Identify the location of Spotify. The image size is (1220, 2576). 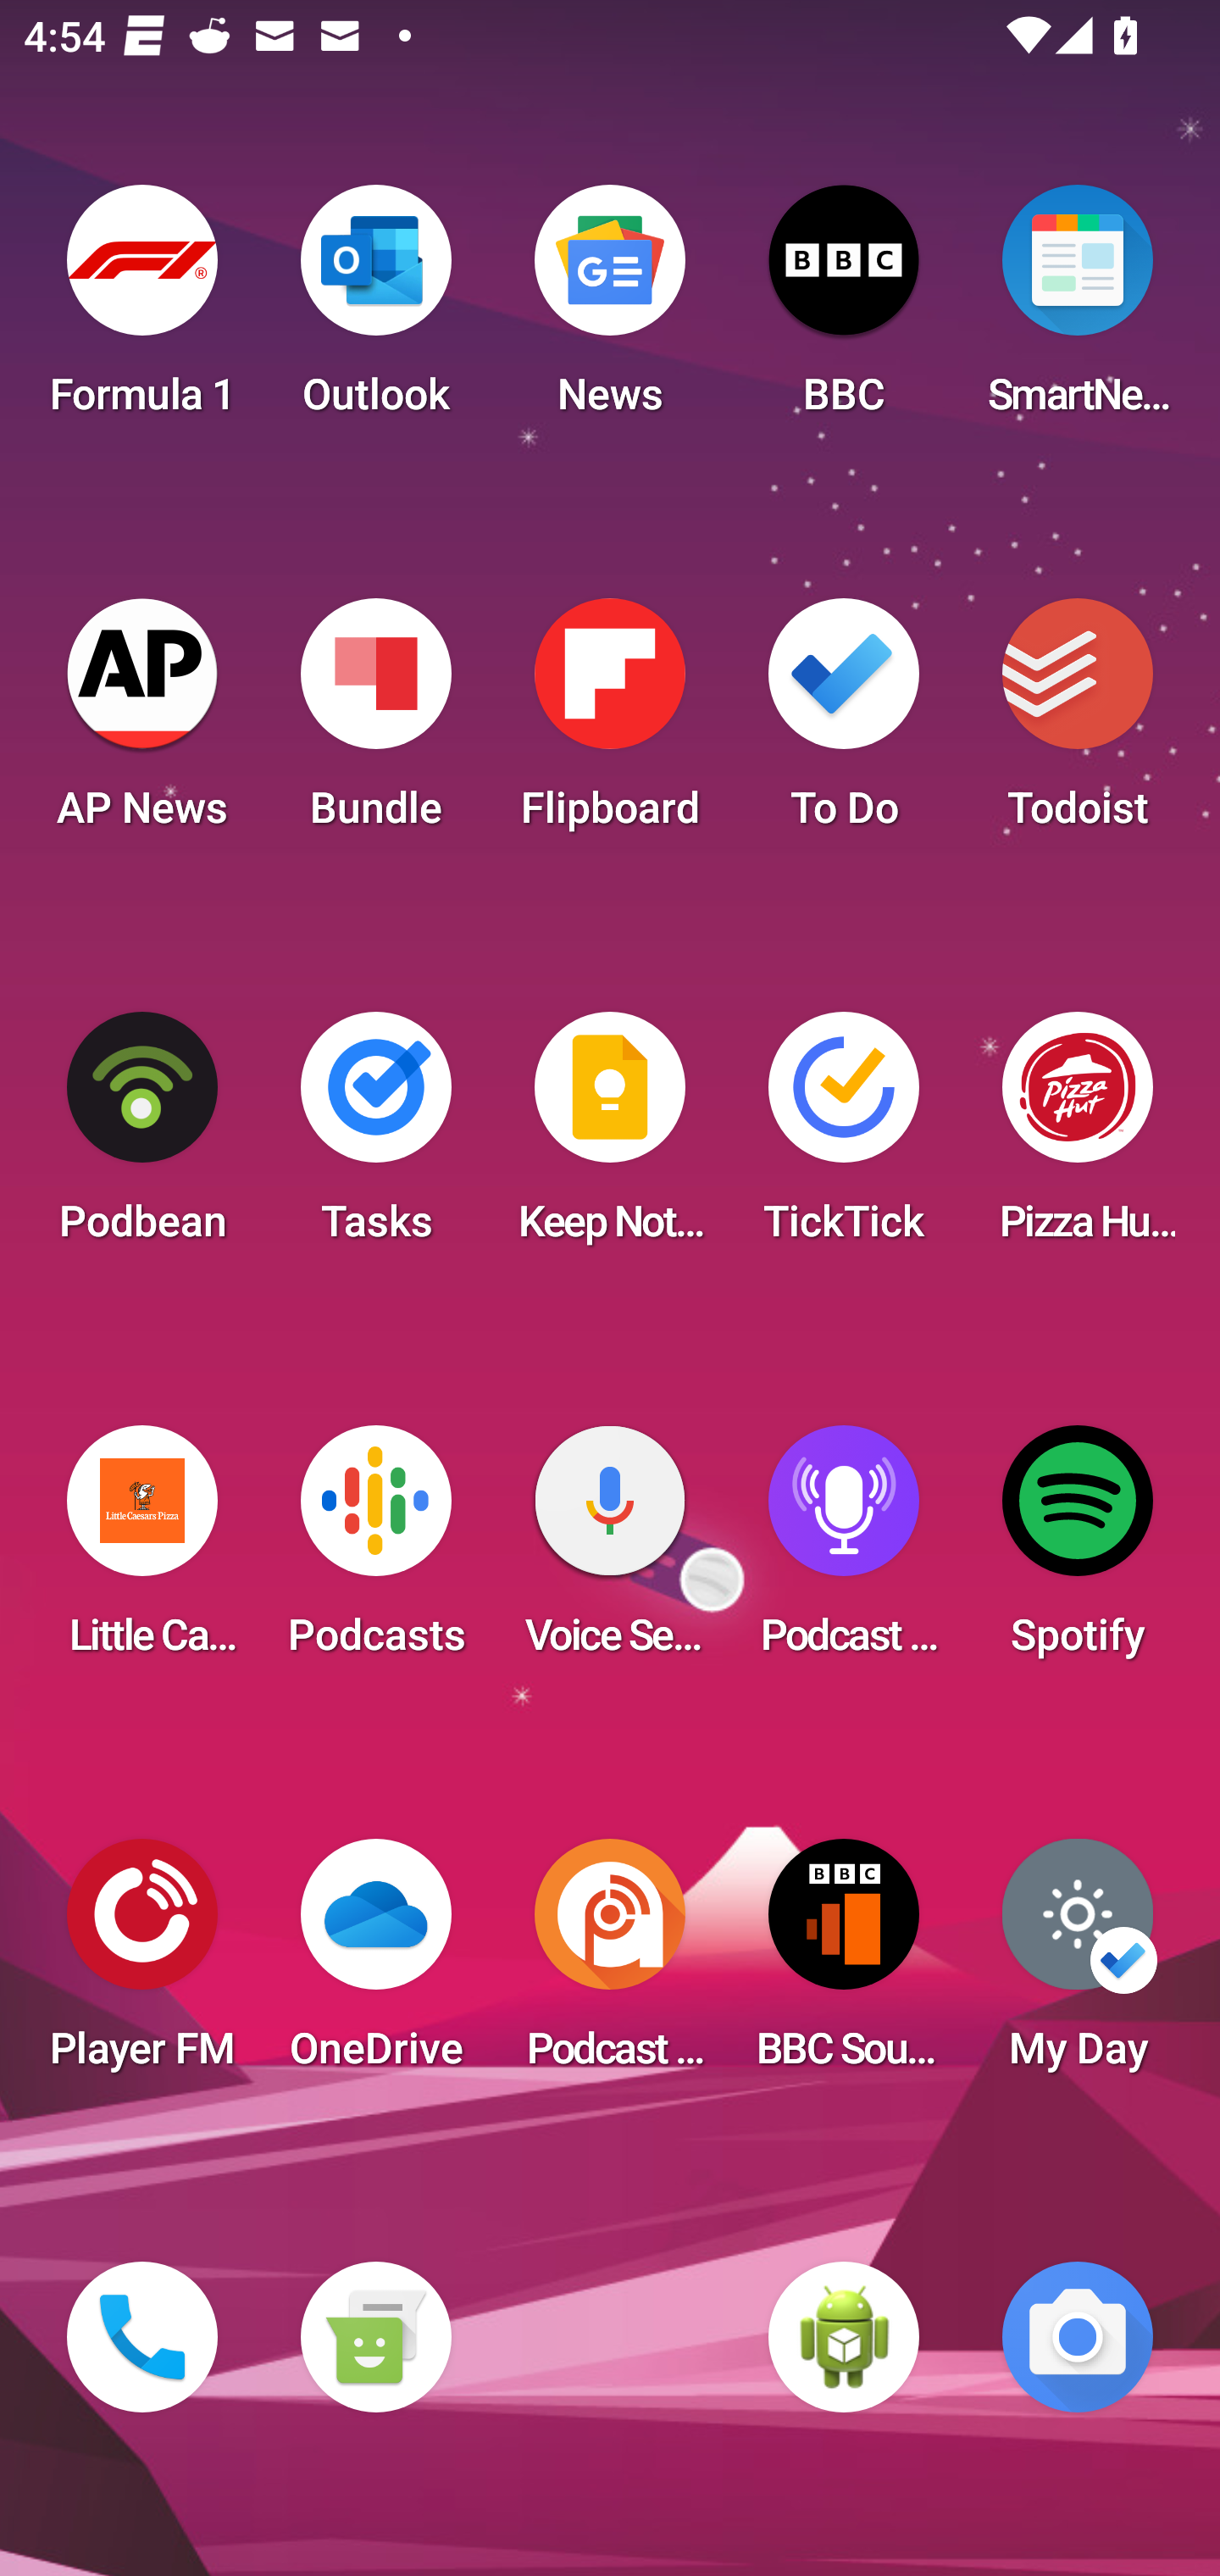
(1078, 1551).